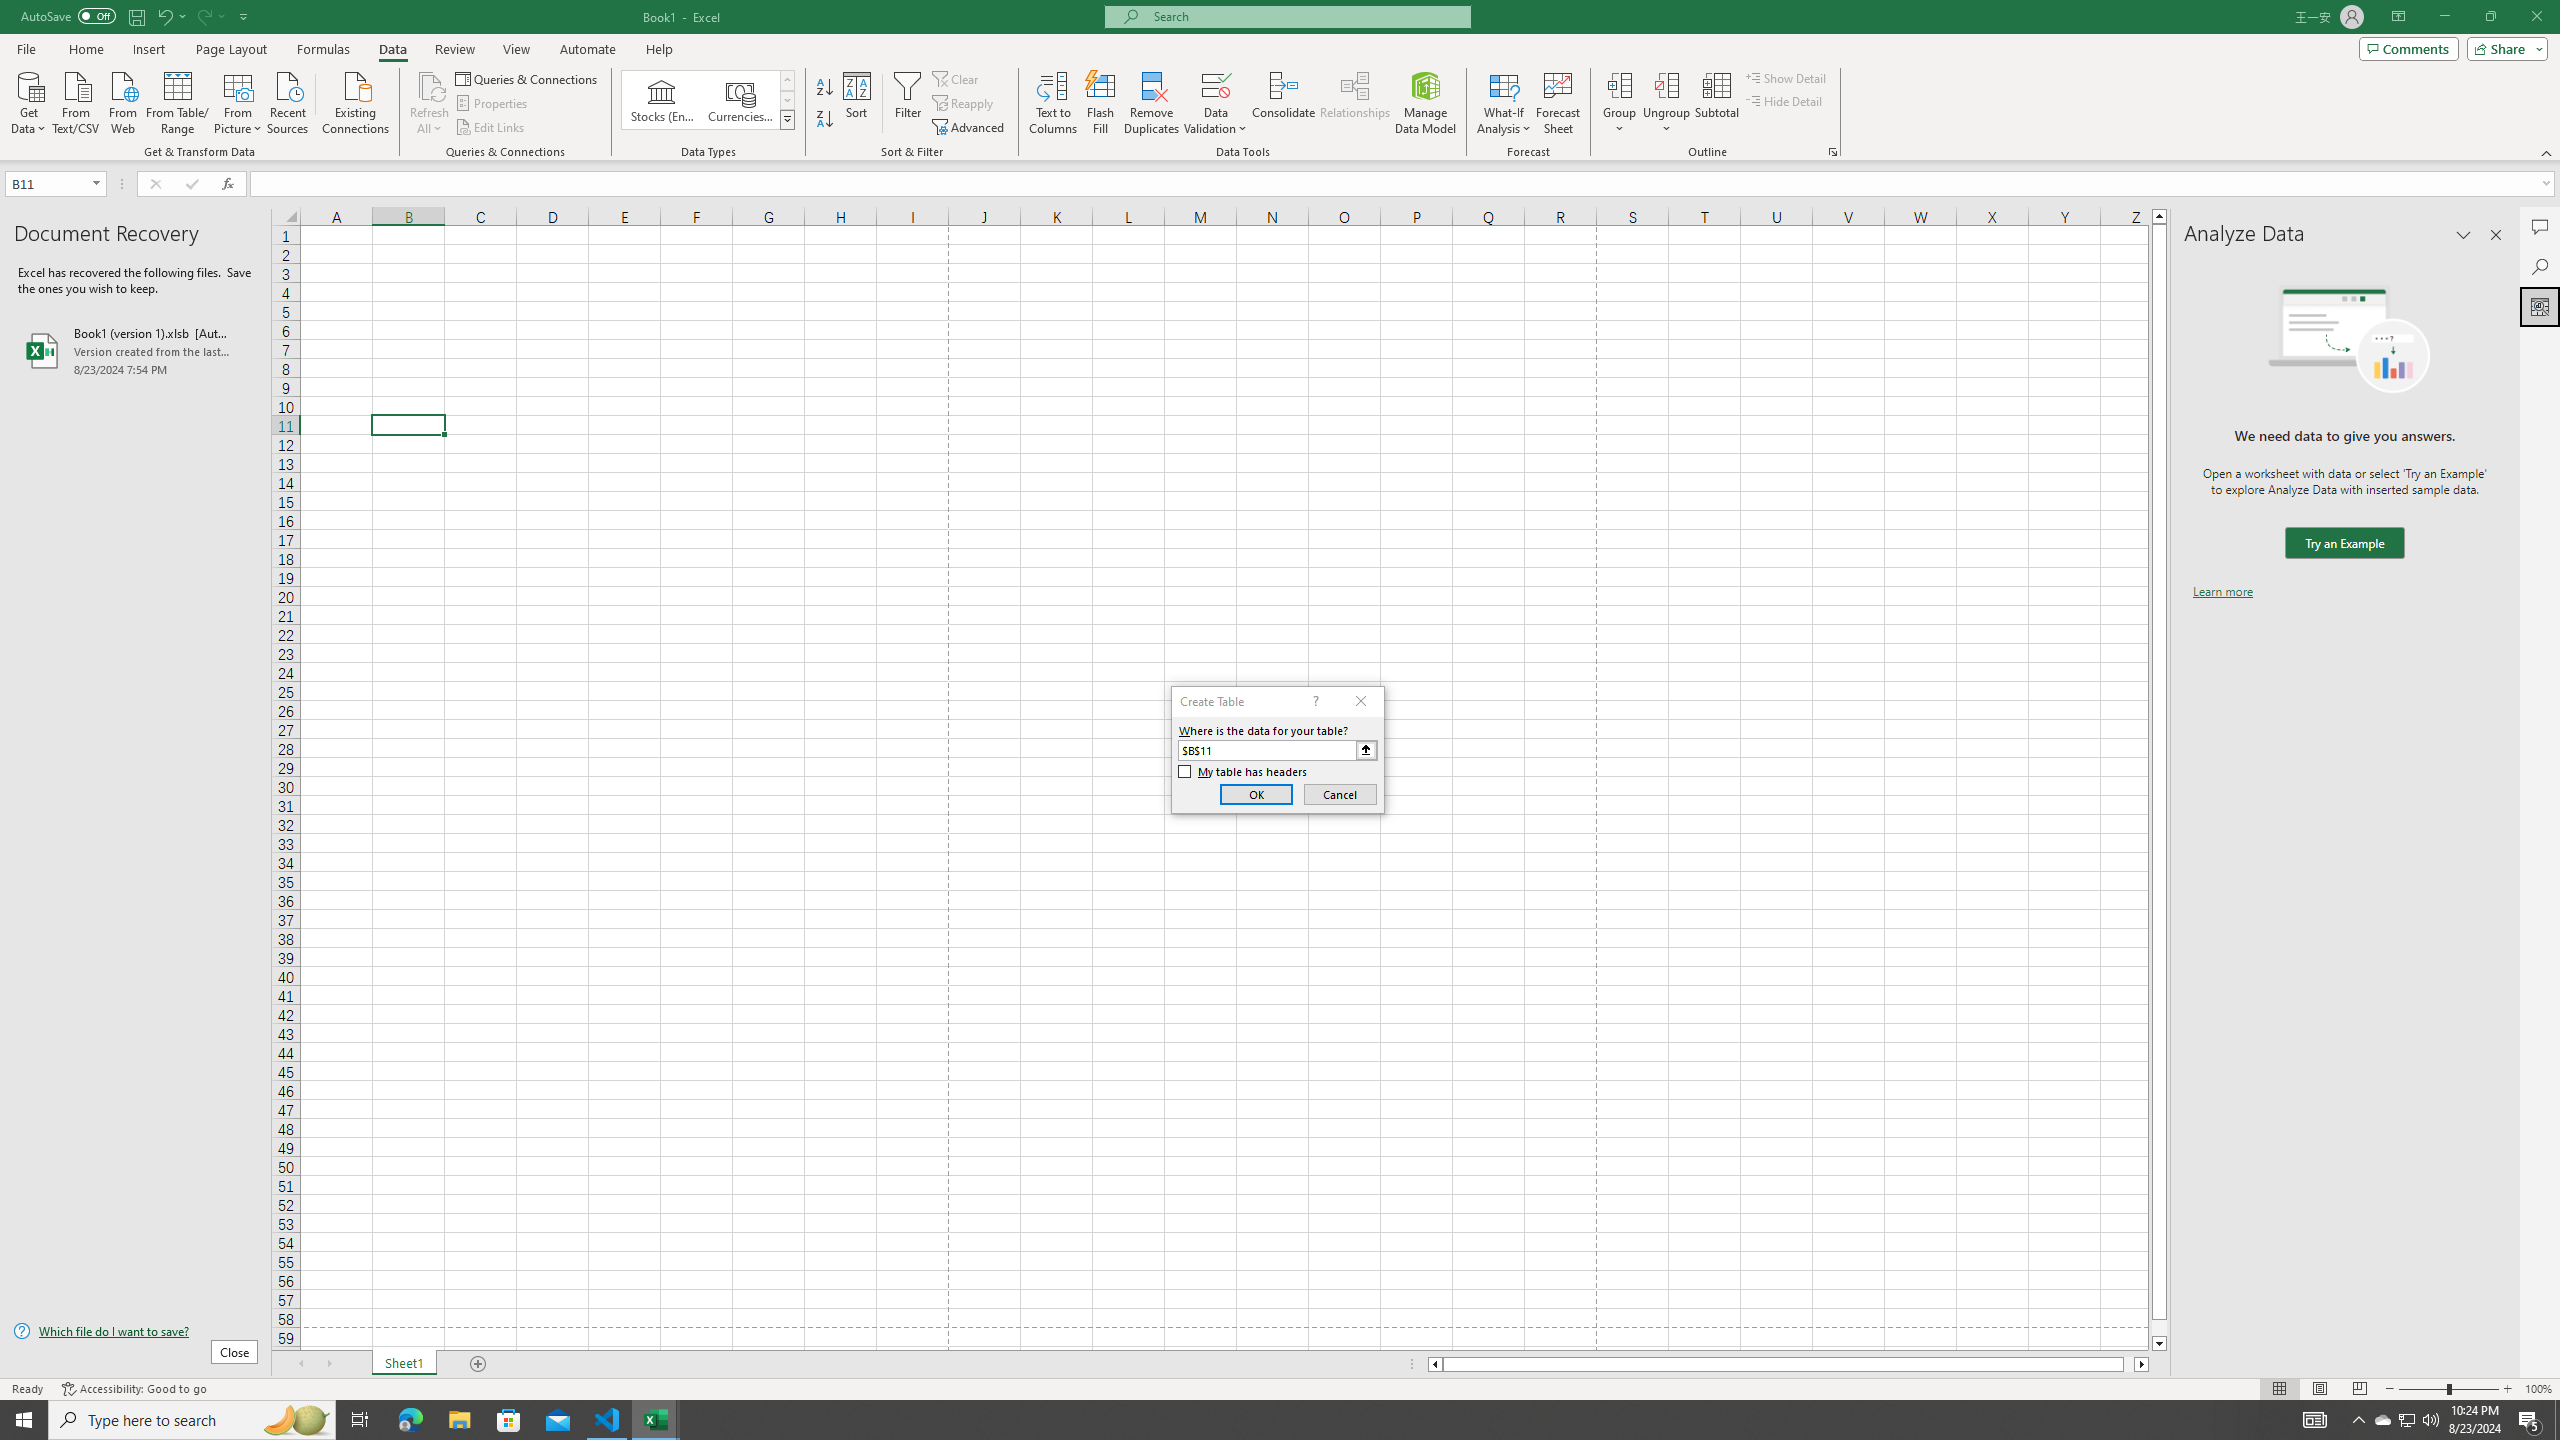 This screenshot has height=1440, width=2560. Describe the element at coordinates (2507, 1389) in the screenshot. I see `Zoom In` at that location.